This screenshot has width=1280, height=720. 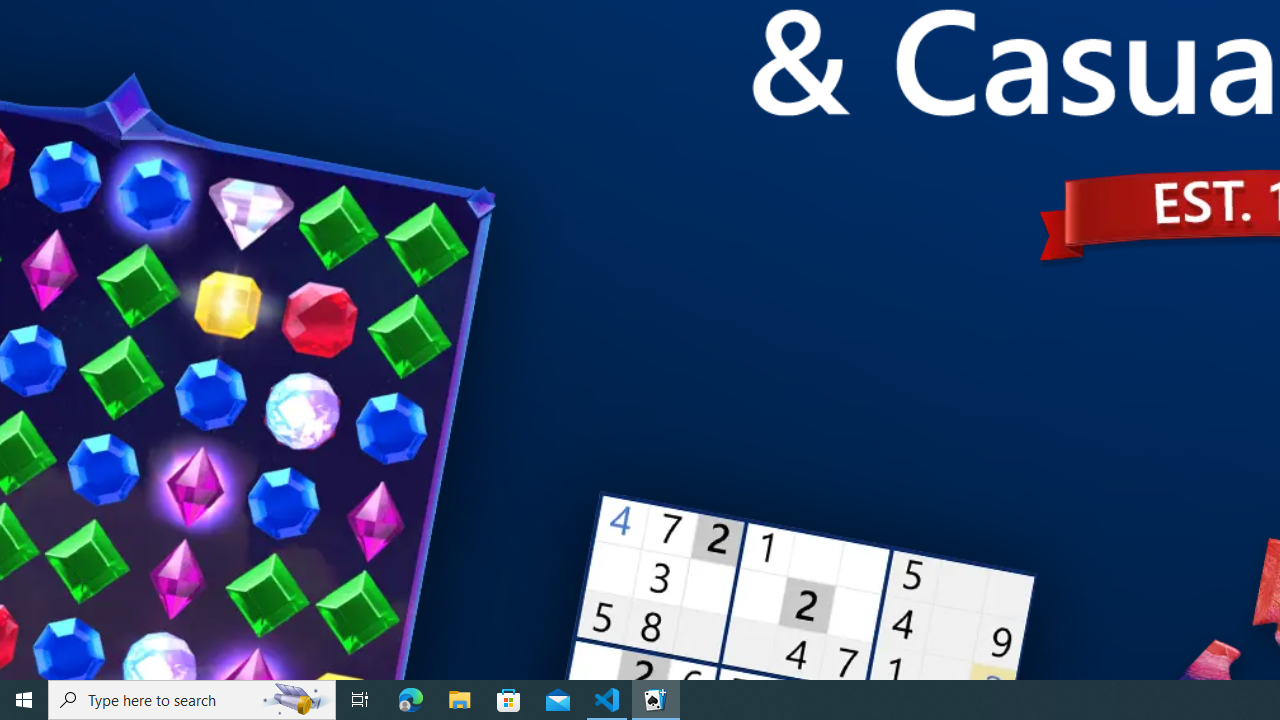 What do you see at coordinates (296, 700) in the screenshot?
I see `Search highlights icon opens search home window` at bounding box center [296, 700].